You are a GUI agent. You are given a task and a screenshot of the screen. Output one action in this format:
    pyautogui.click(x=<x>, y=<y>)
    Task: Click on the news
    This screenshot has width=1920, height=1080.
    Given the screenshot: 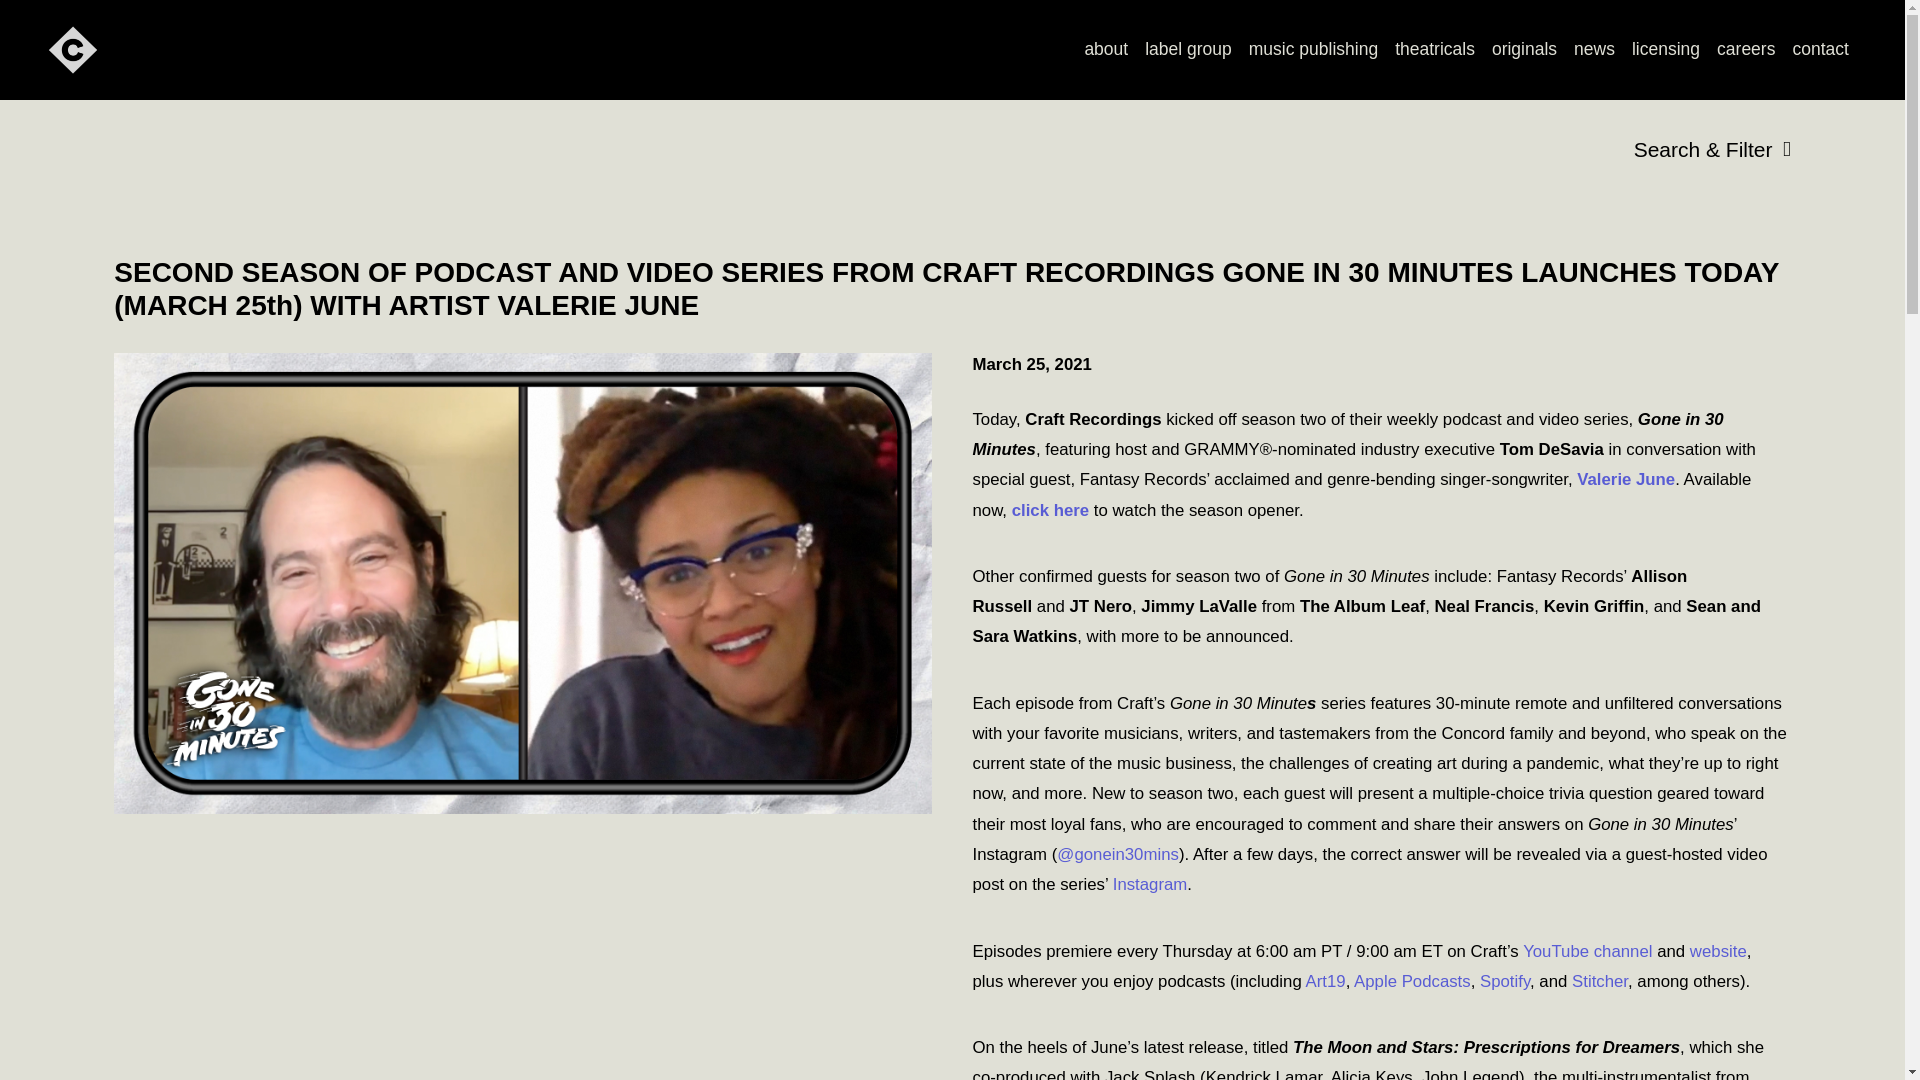 What is the action you would take?
    pyautogui.click(x=1595, y=50)
    